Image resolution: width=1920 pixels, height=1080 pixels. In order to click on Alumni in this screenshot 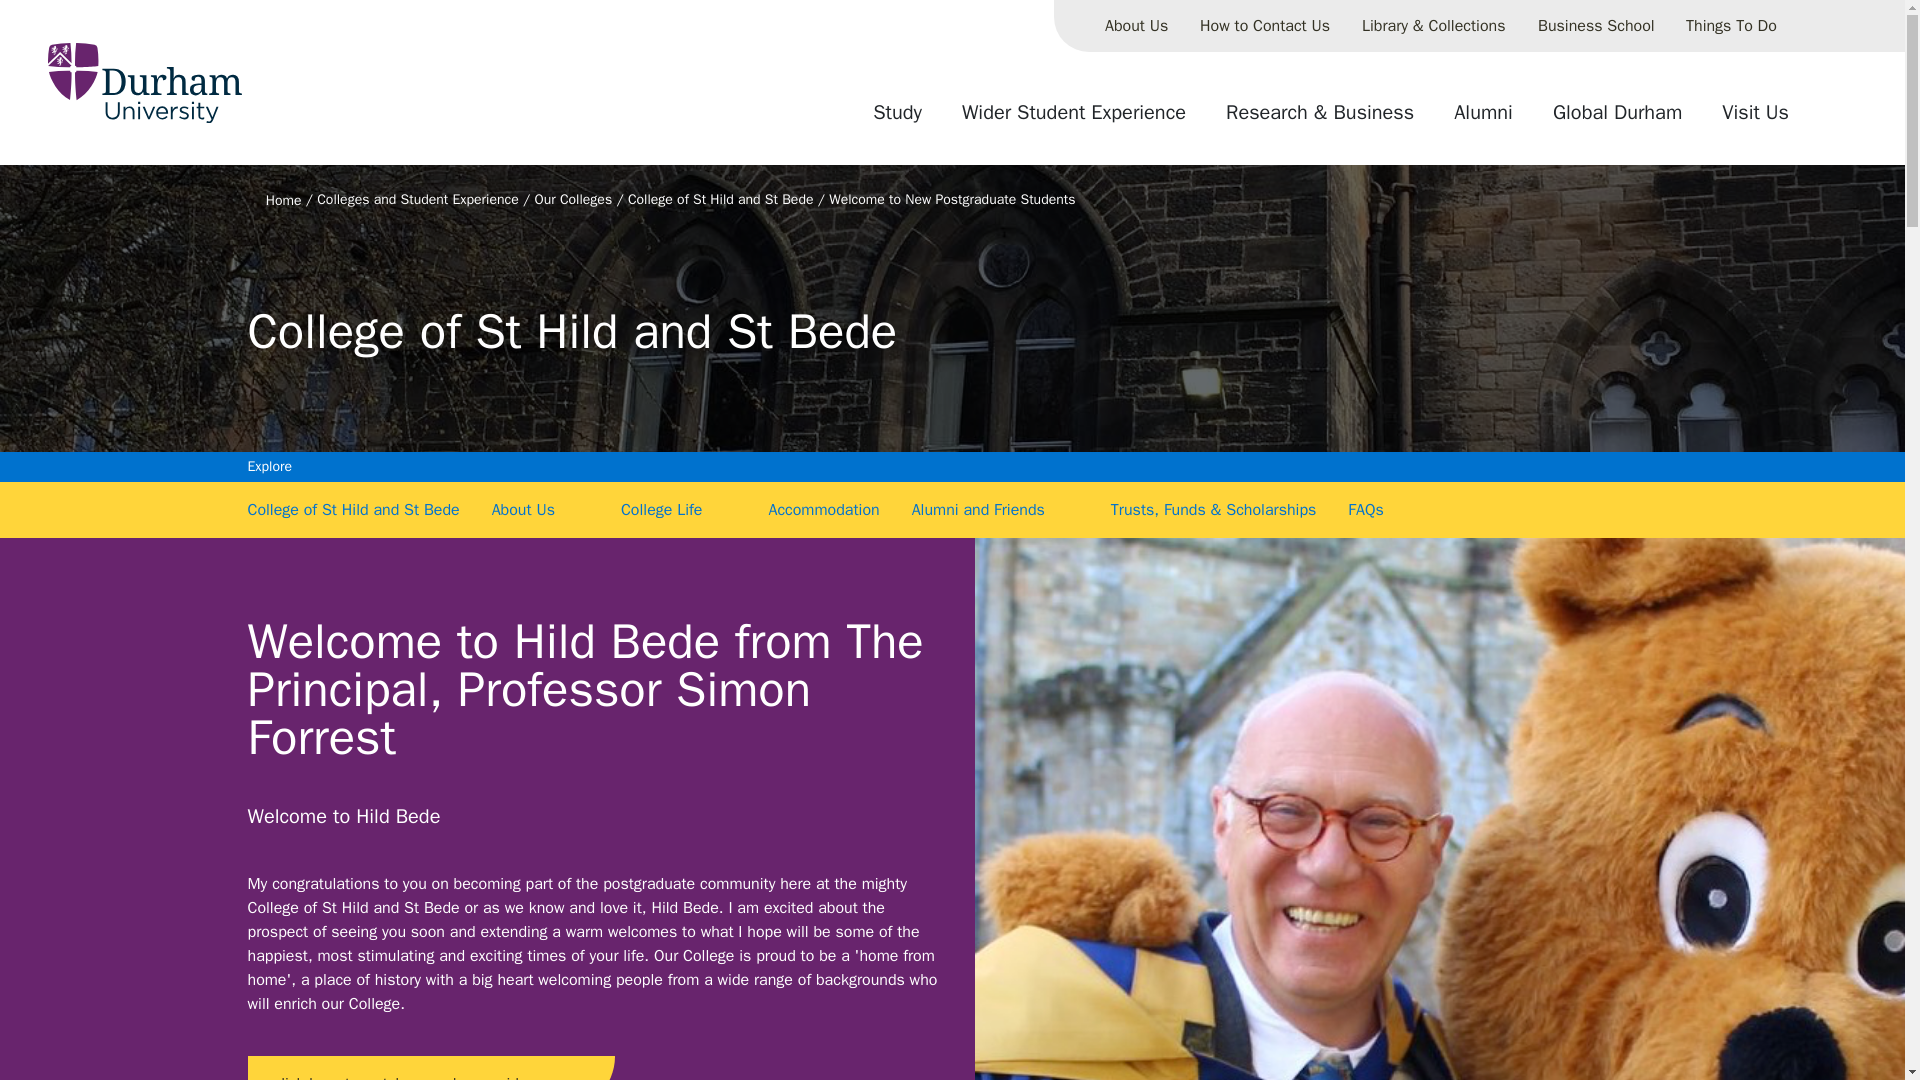, I will do `click(1483, 120)`.